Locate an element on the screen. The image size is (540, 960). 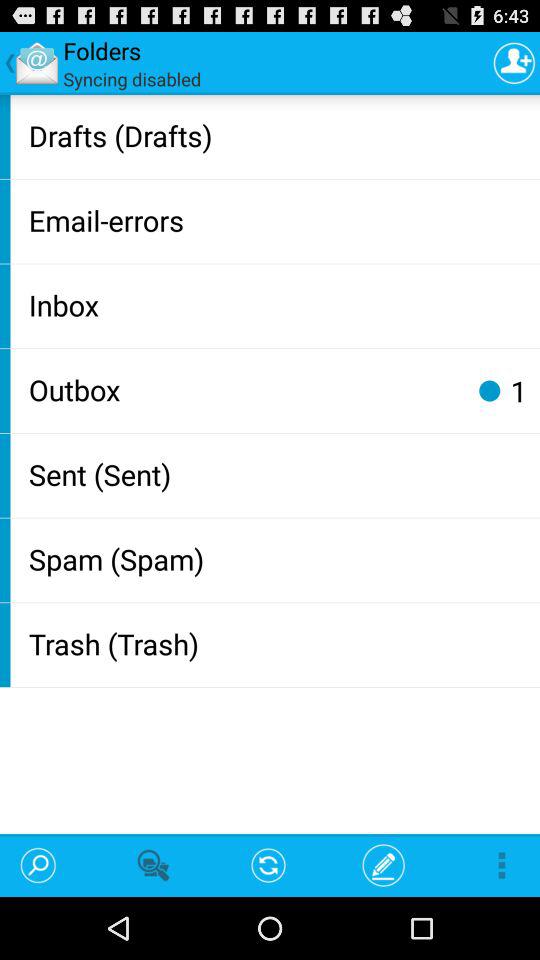
turn on icon at the top right corner is located at coordinates (514, 62).